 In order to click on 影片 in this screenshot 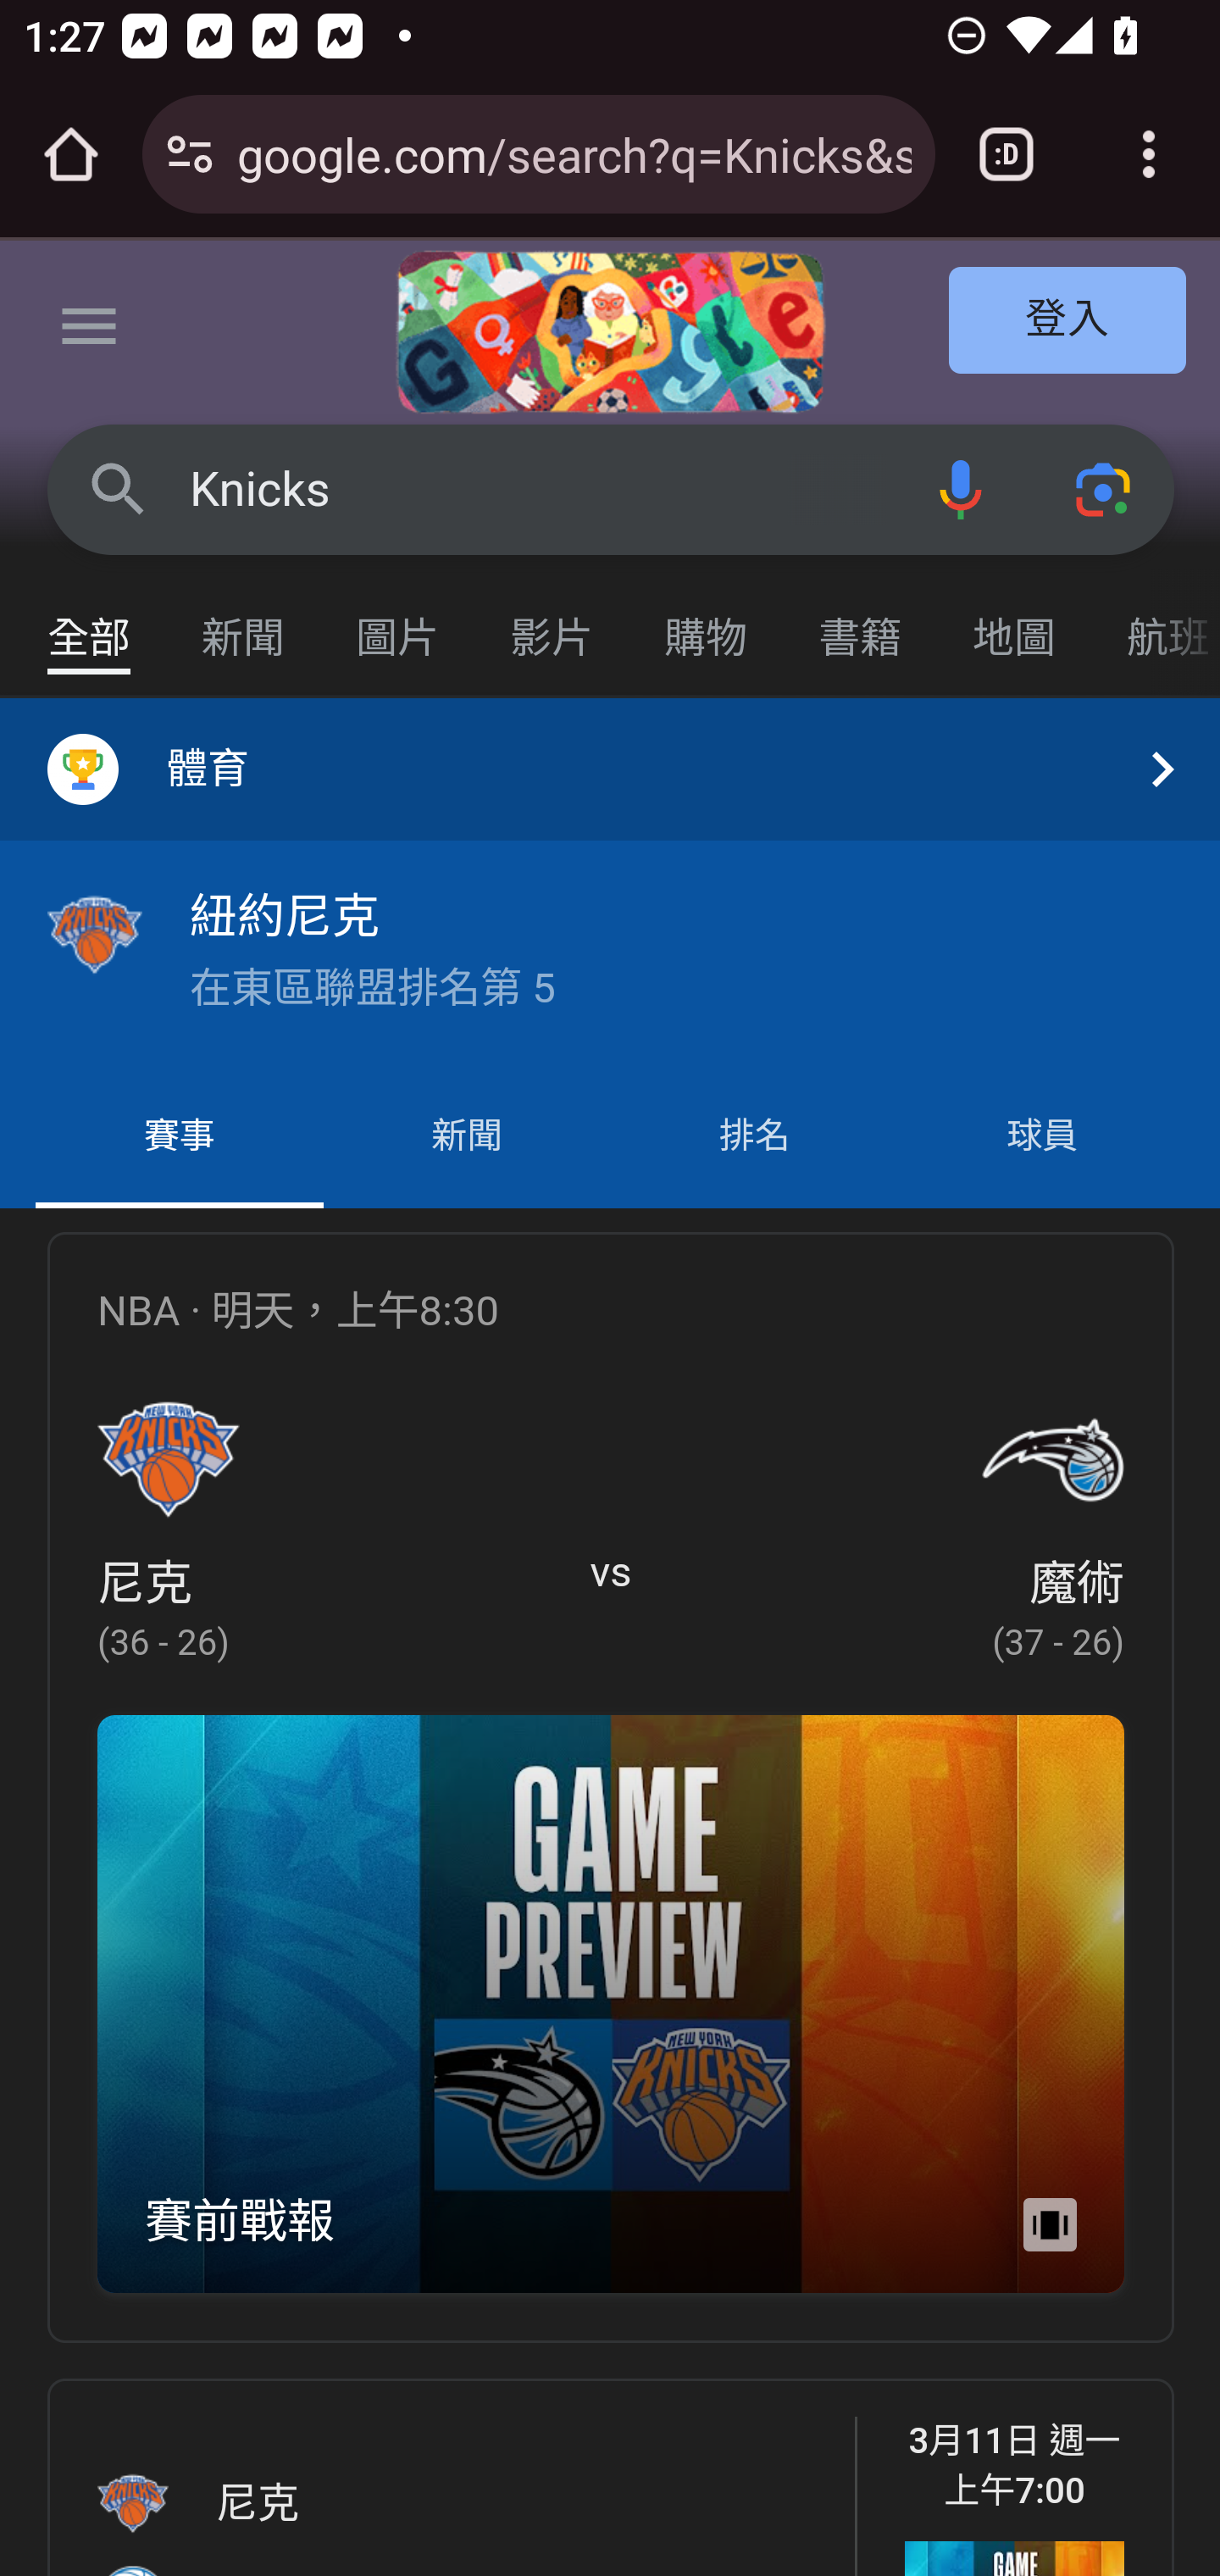, I will do `click(552, 622)`.